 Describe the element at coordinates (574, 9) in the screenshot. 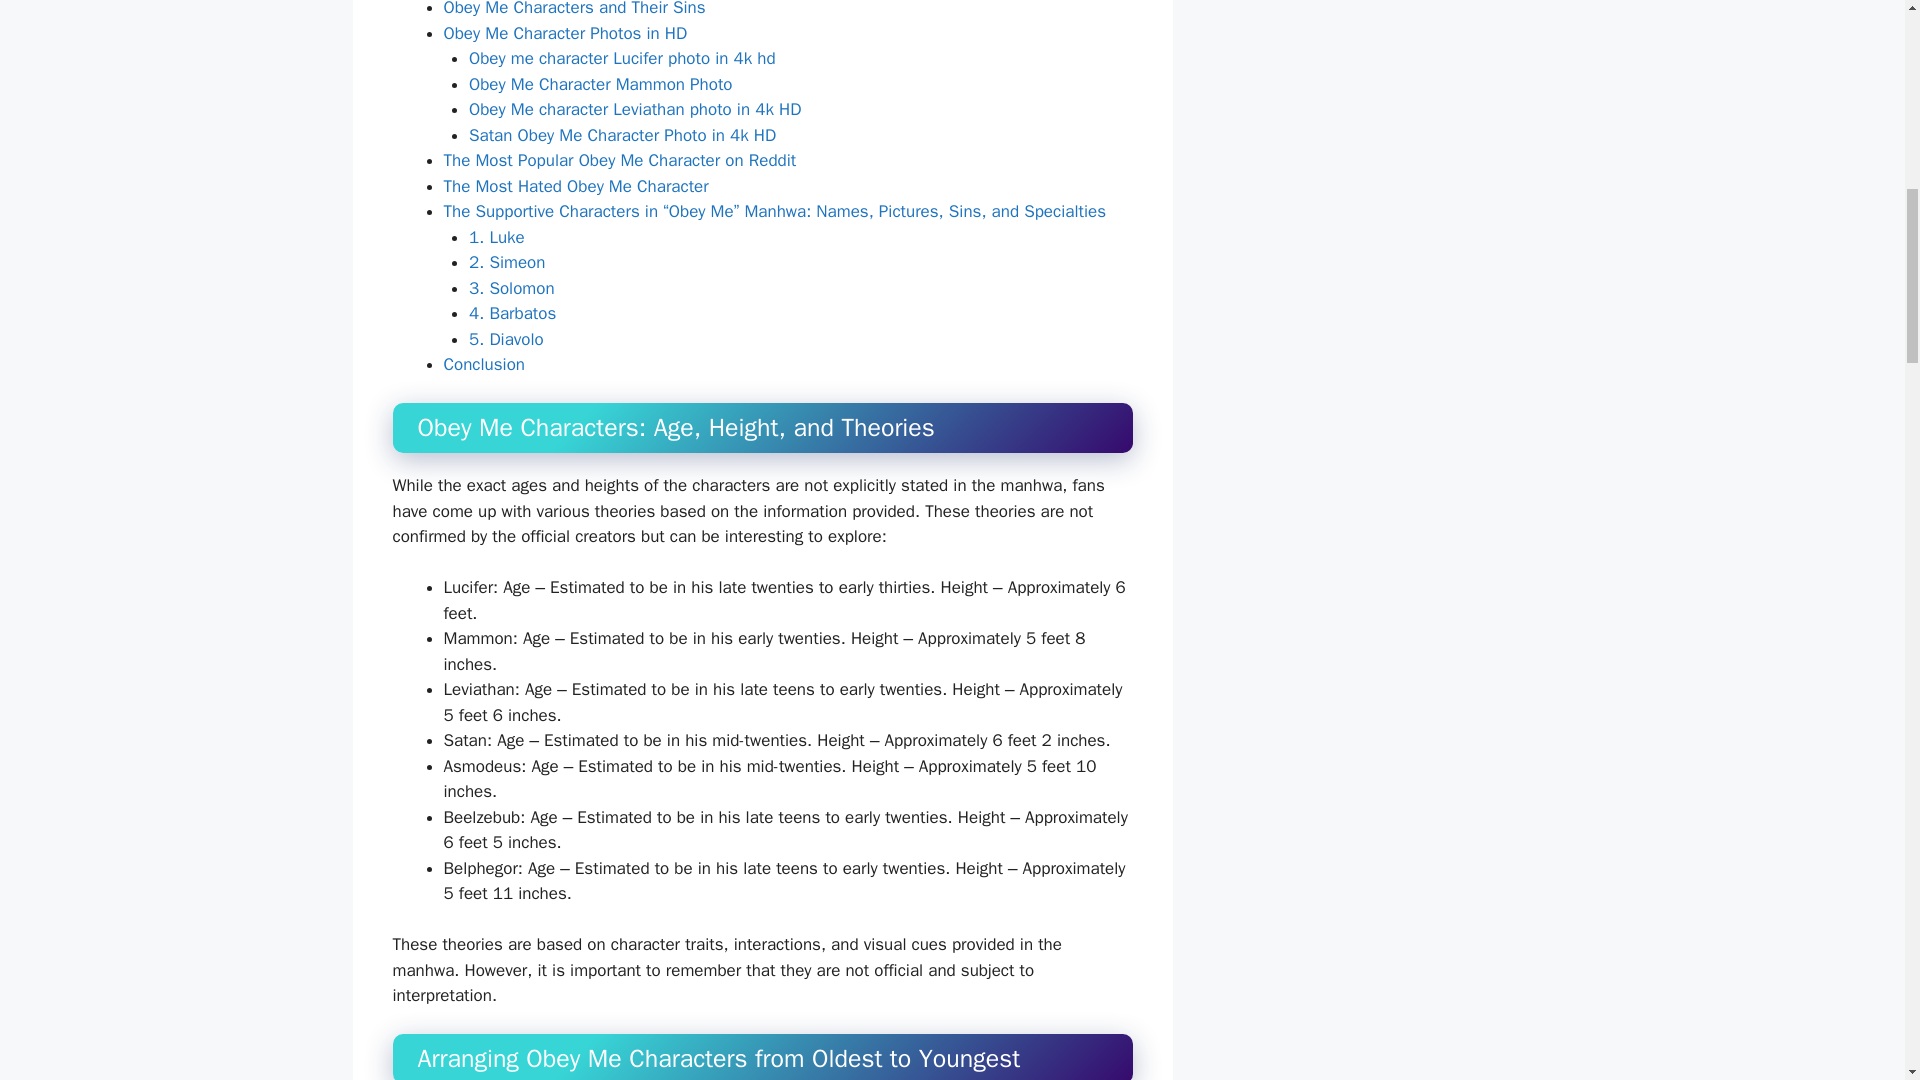

I see `Obey Me Characters and Their Sins` at that location.